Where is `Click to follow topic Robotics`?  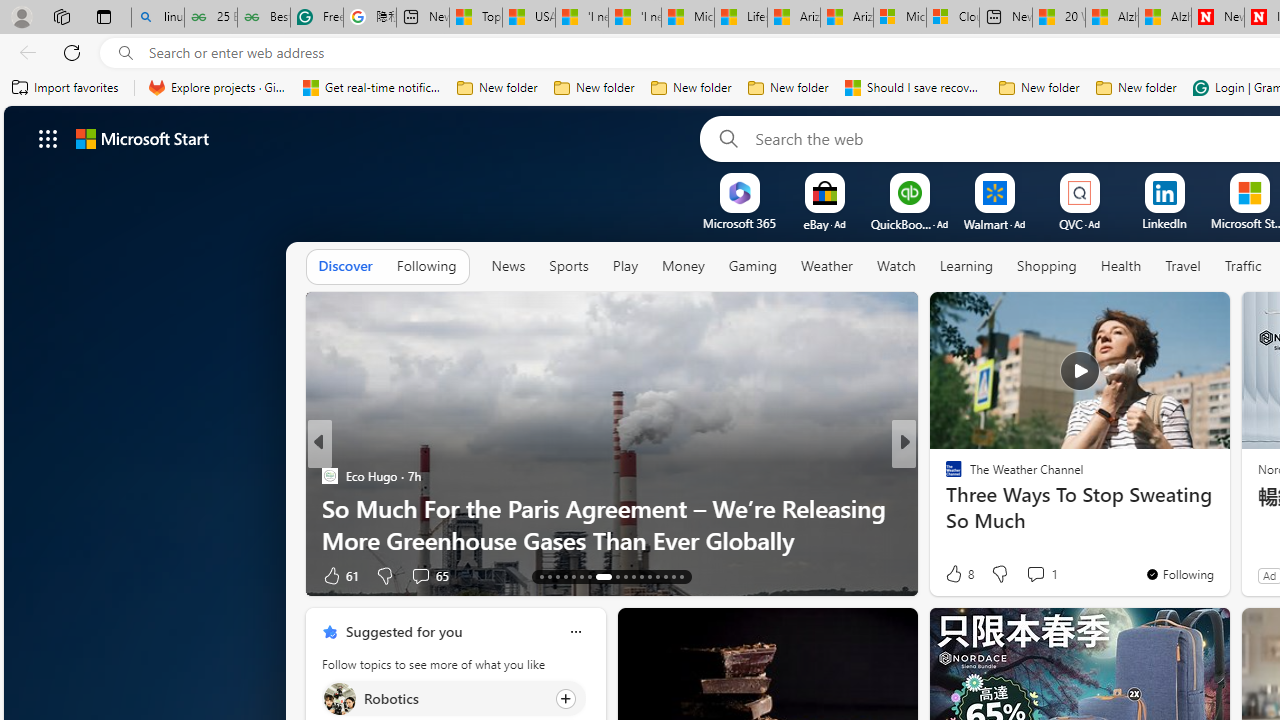 Click to follow topic Robotics is located at coordinates (454, 698).